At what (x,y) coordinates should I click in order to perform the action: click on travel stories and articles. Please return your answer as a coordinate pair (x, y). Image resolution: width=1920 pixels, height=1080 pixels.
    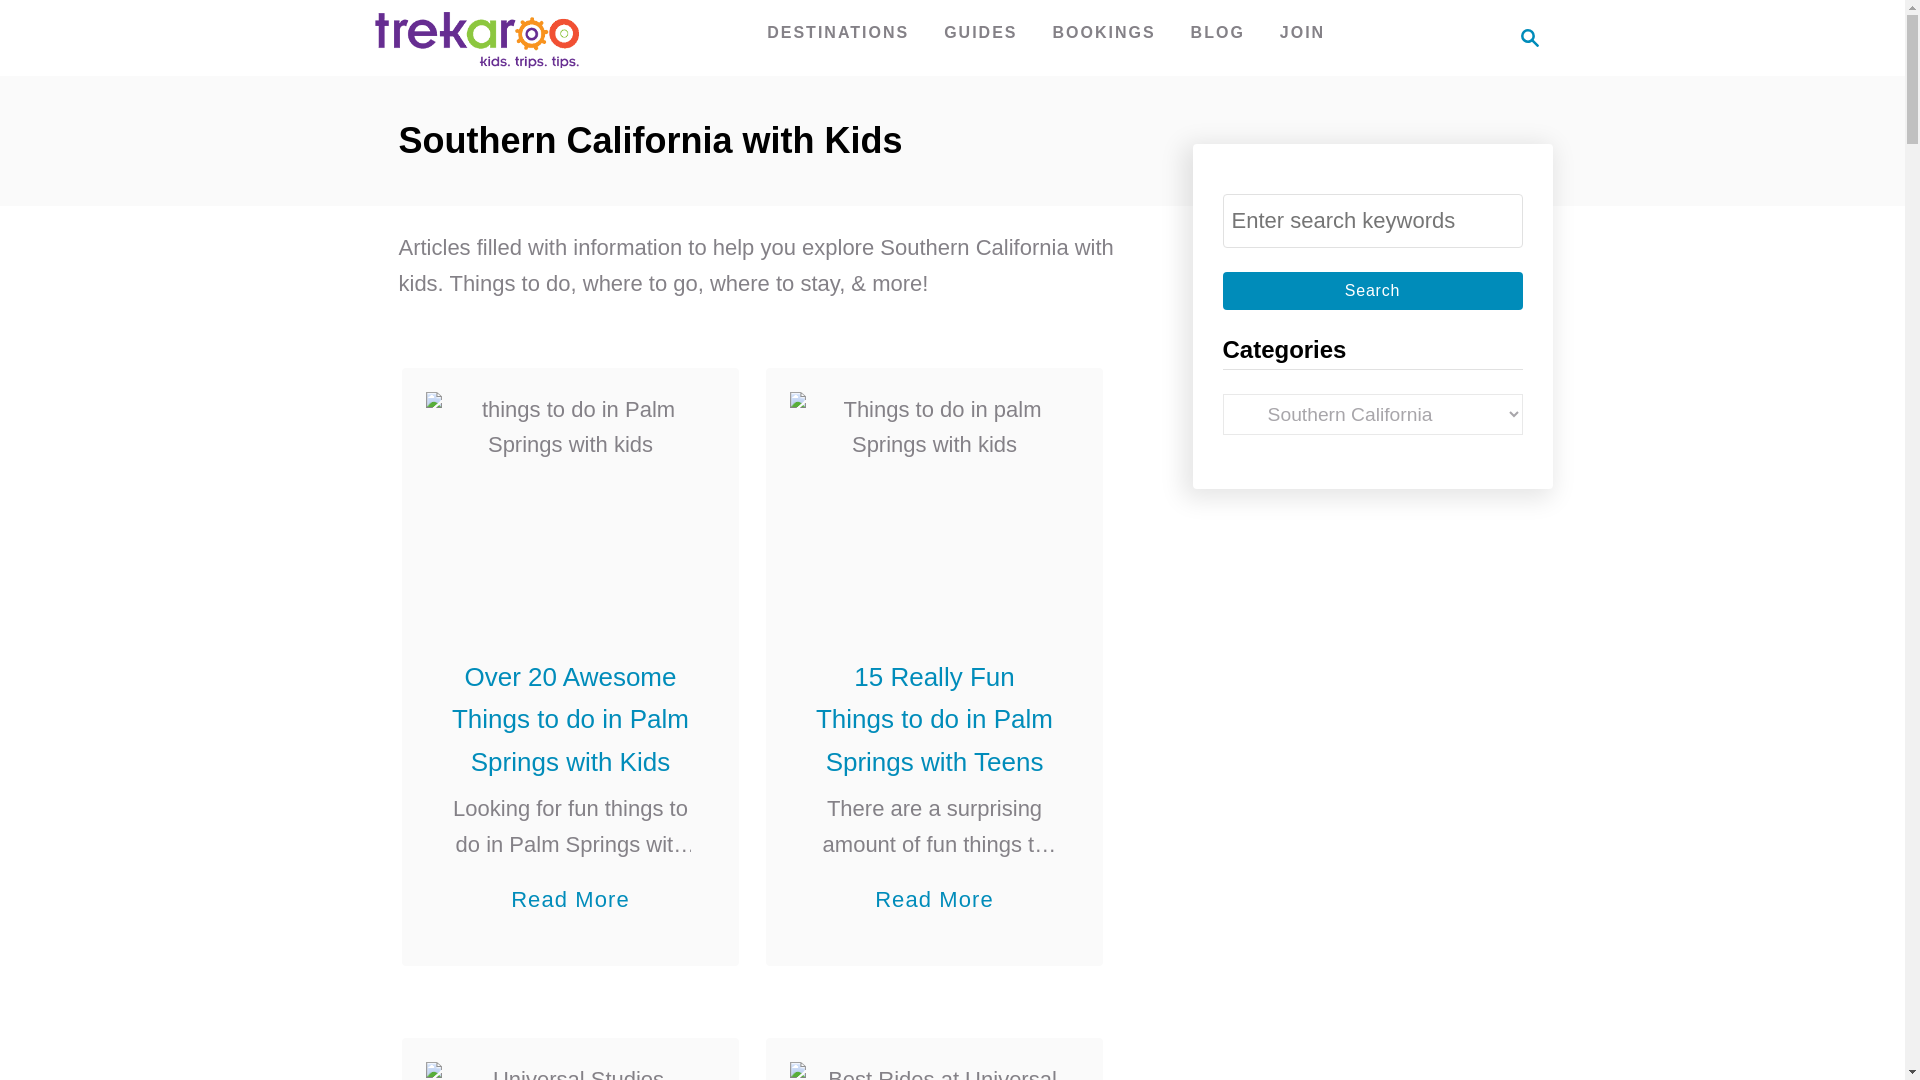
    Looking at the image, I should click on (1218, 32).